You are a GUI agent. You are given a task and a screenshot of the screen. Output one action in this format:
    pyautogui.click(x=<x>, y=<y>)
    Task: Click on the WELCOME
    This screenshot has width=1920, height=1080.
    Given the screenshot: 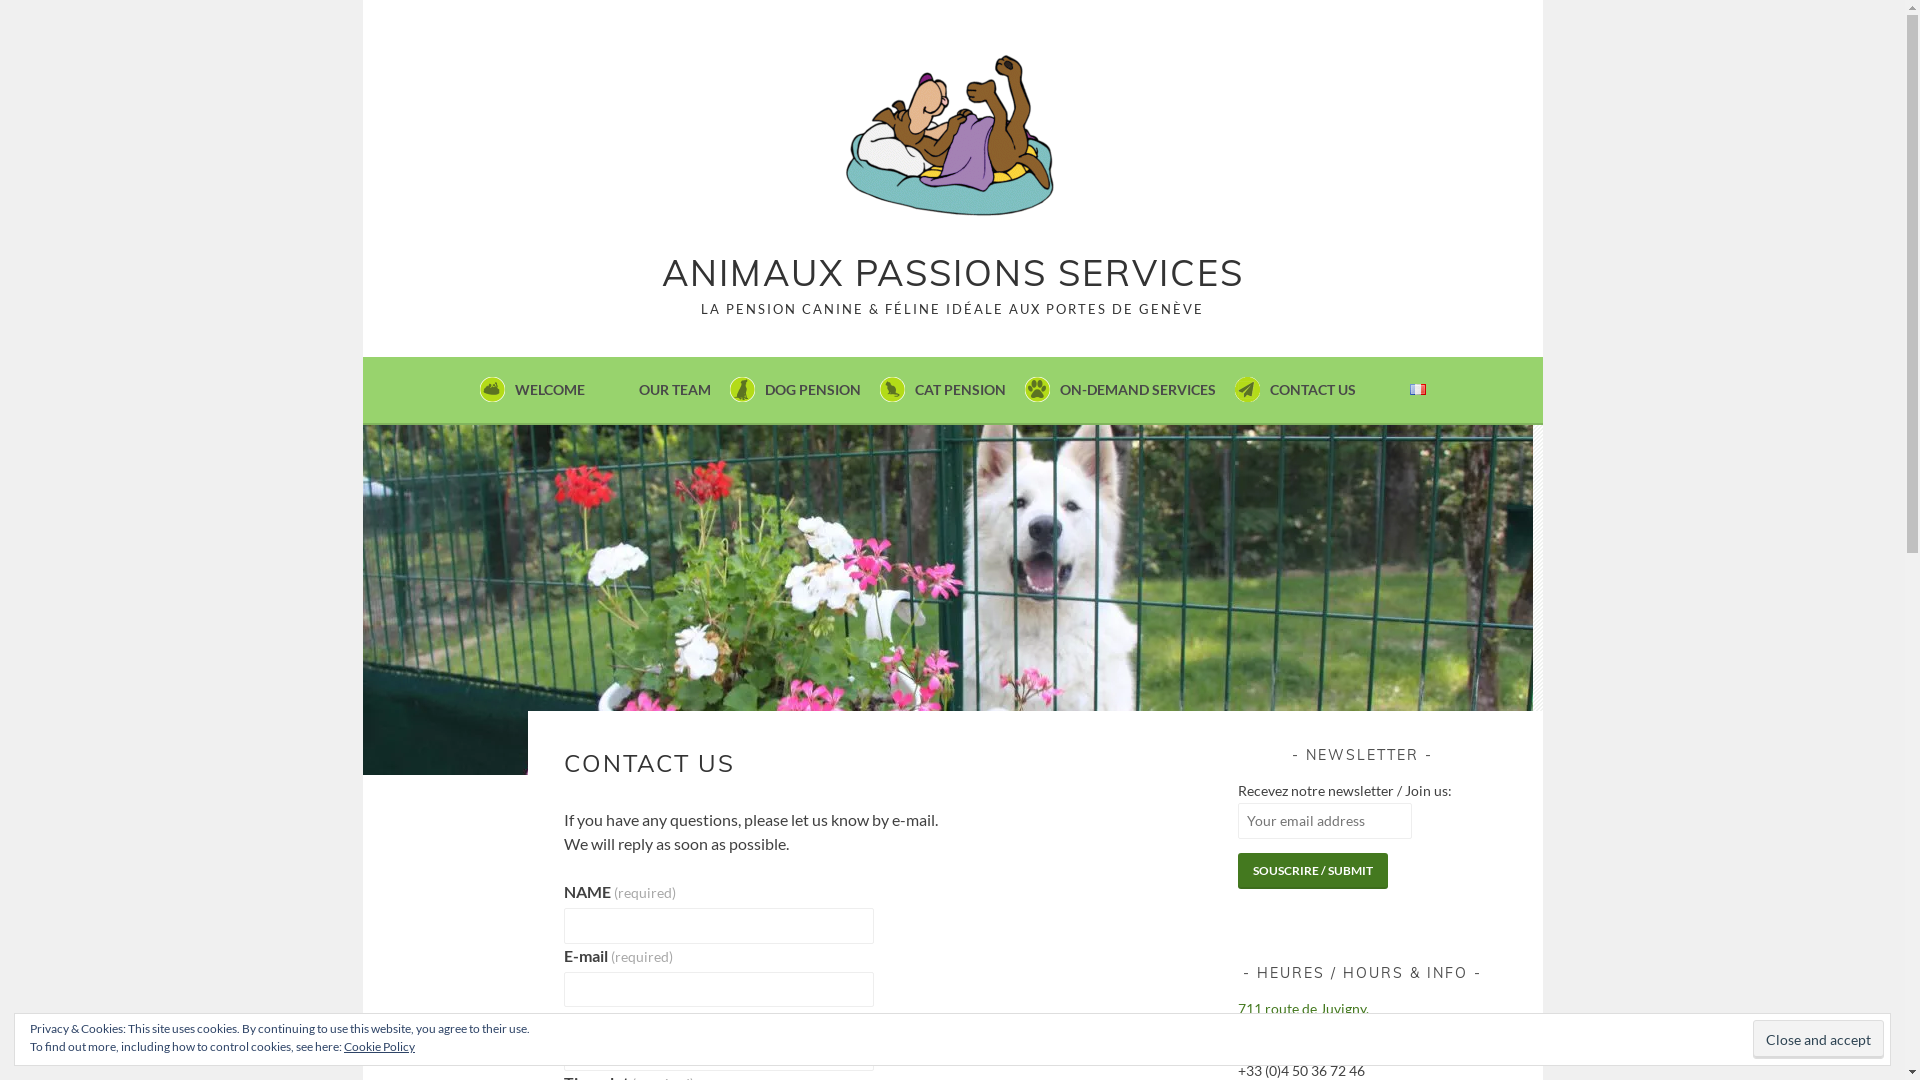 What is the action you would take?
    pyautogui.click(x=549, y=390)
    